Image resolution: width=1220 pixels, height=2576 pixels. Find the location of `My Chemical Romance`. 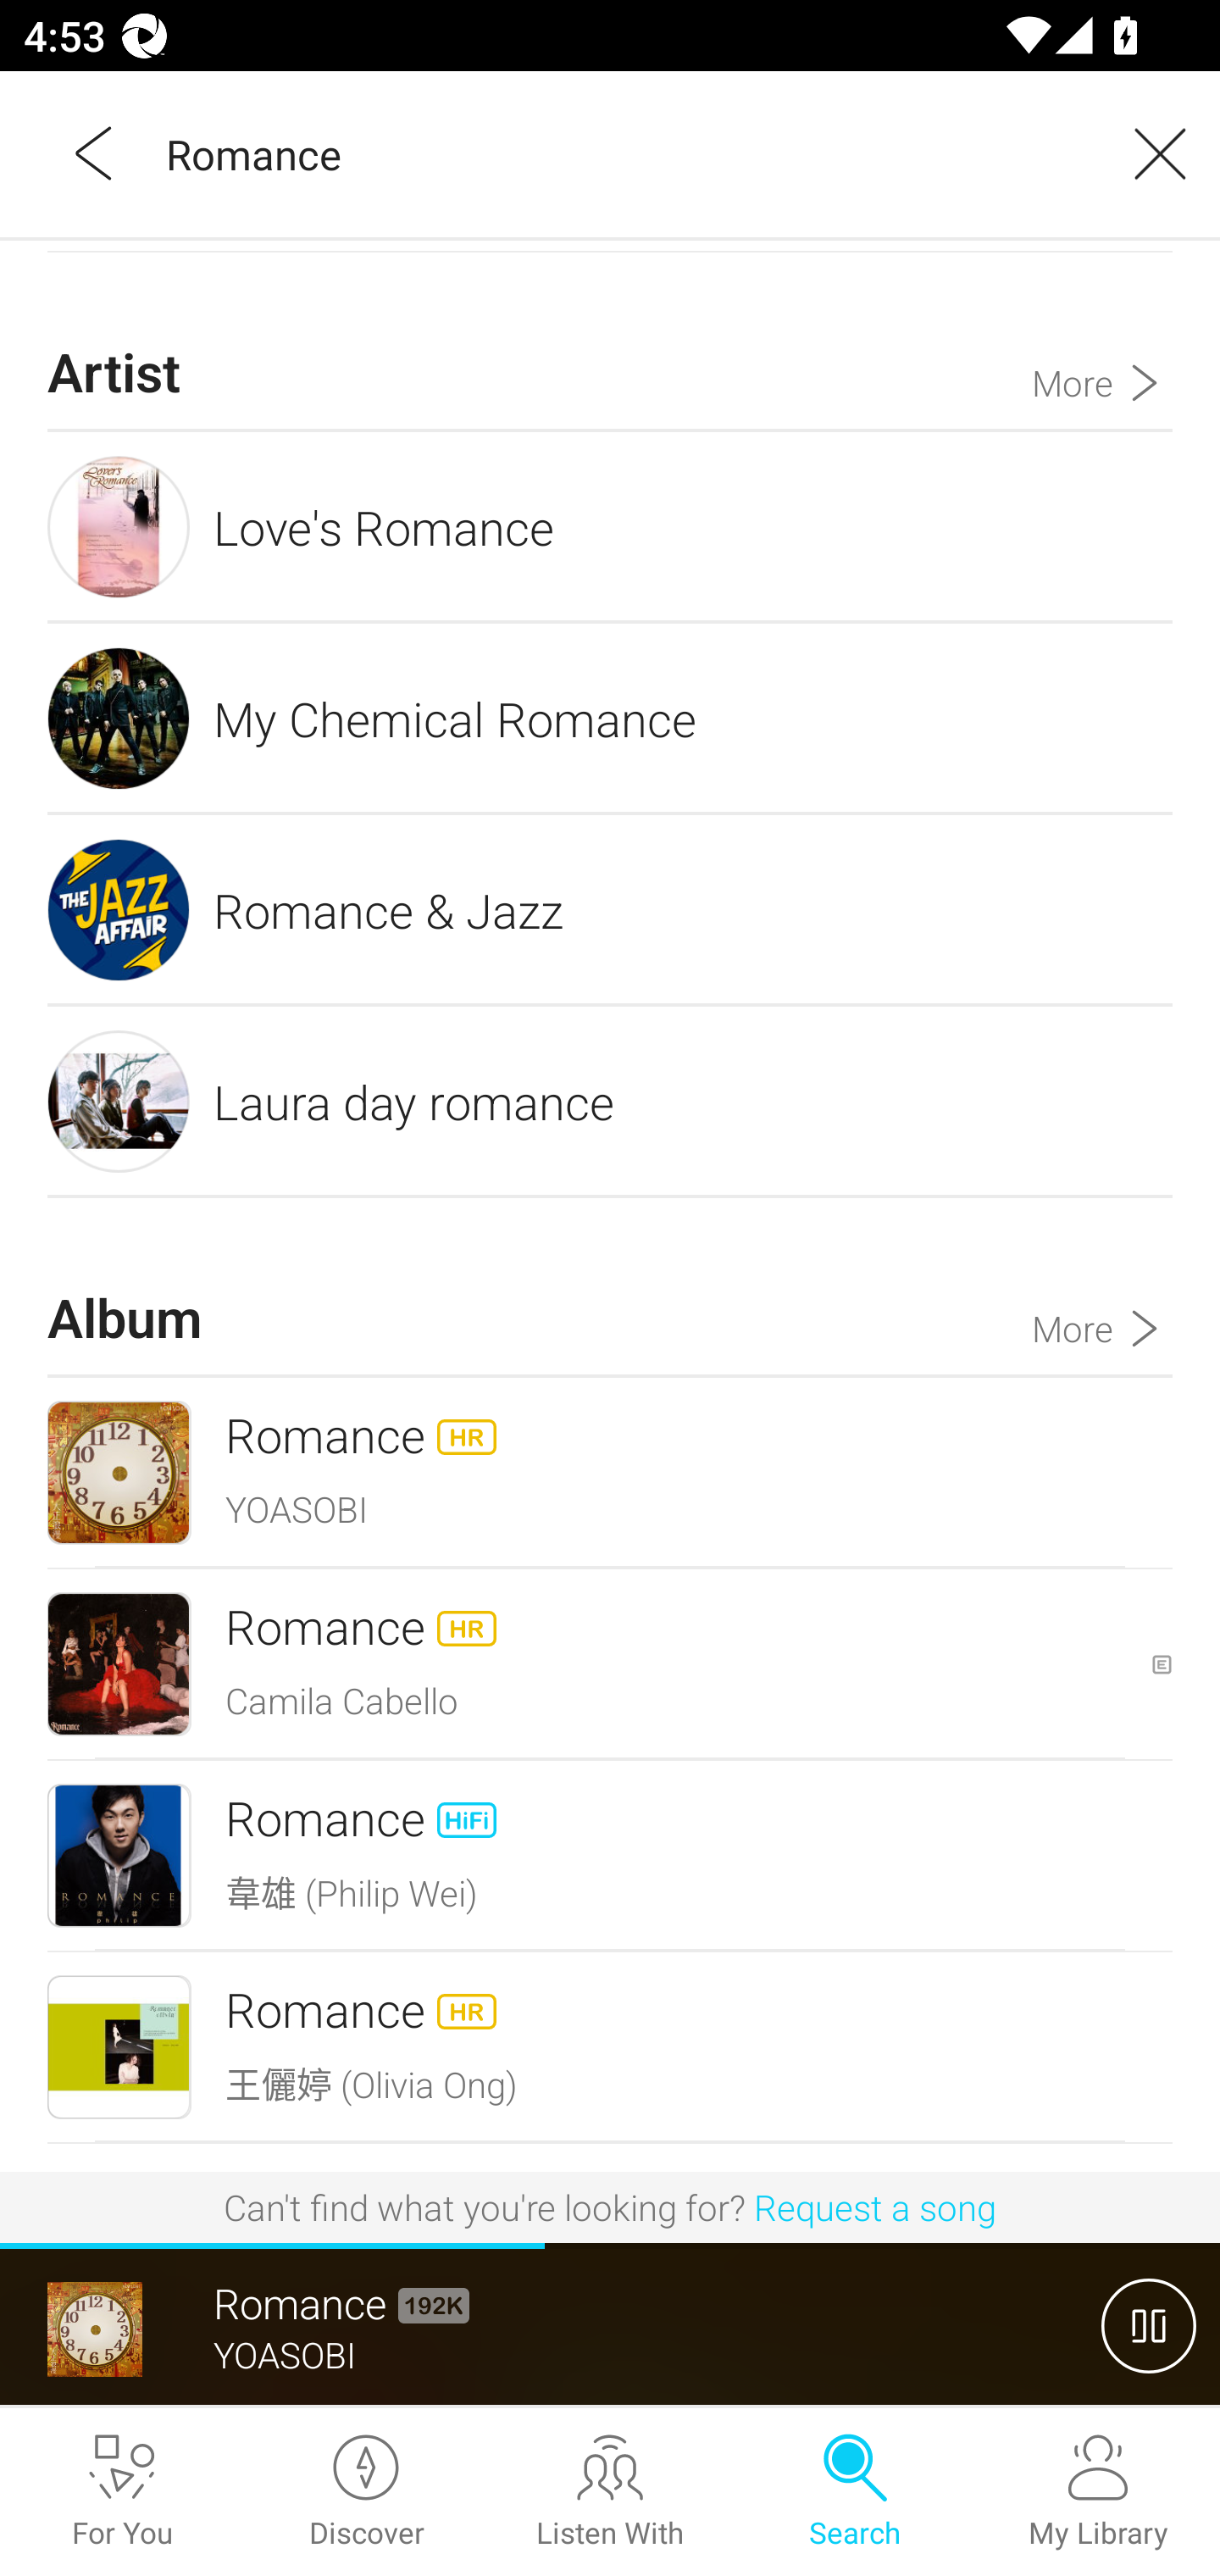

My Chemical Romance is located at coordinates (610, 719).